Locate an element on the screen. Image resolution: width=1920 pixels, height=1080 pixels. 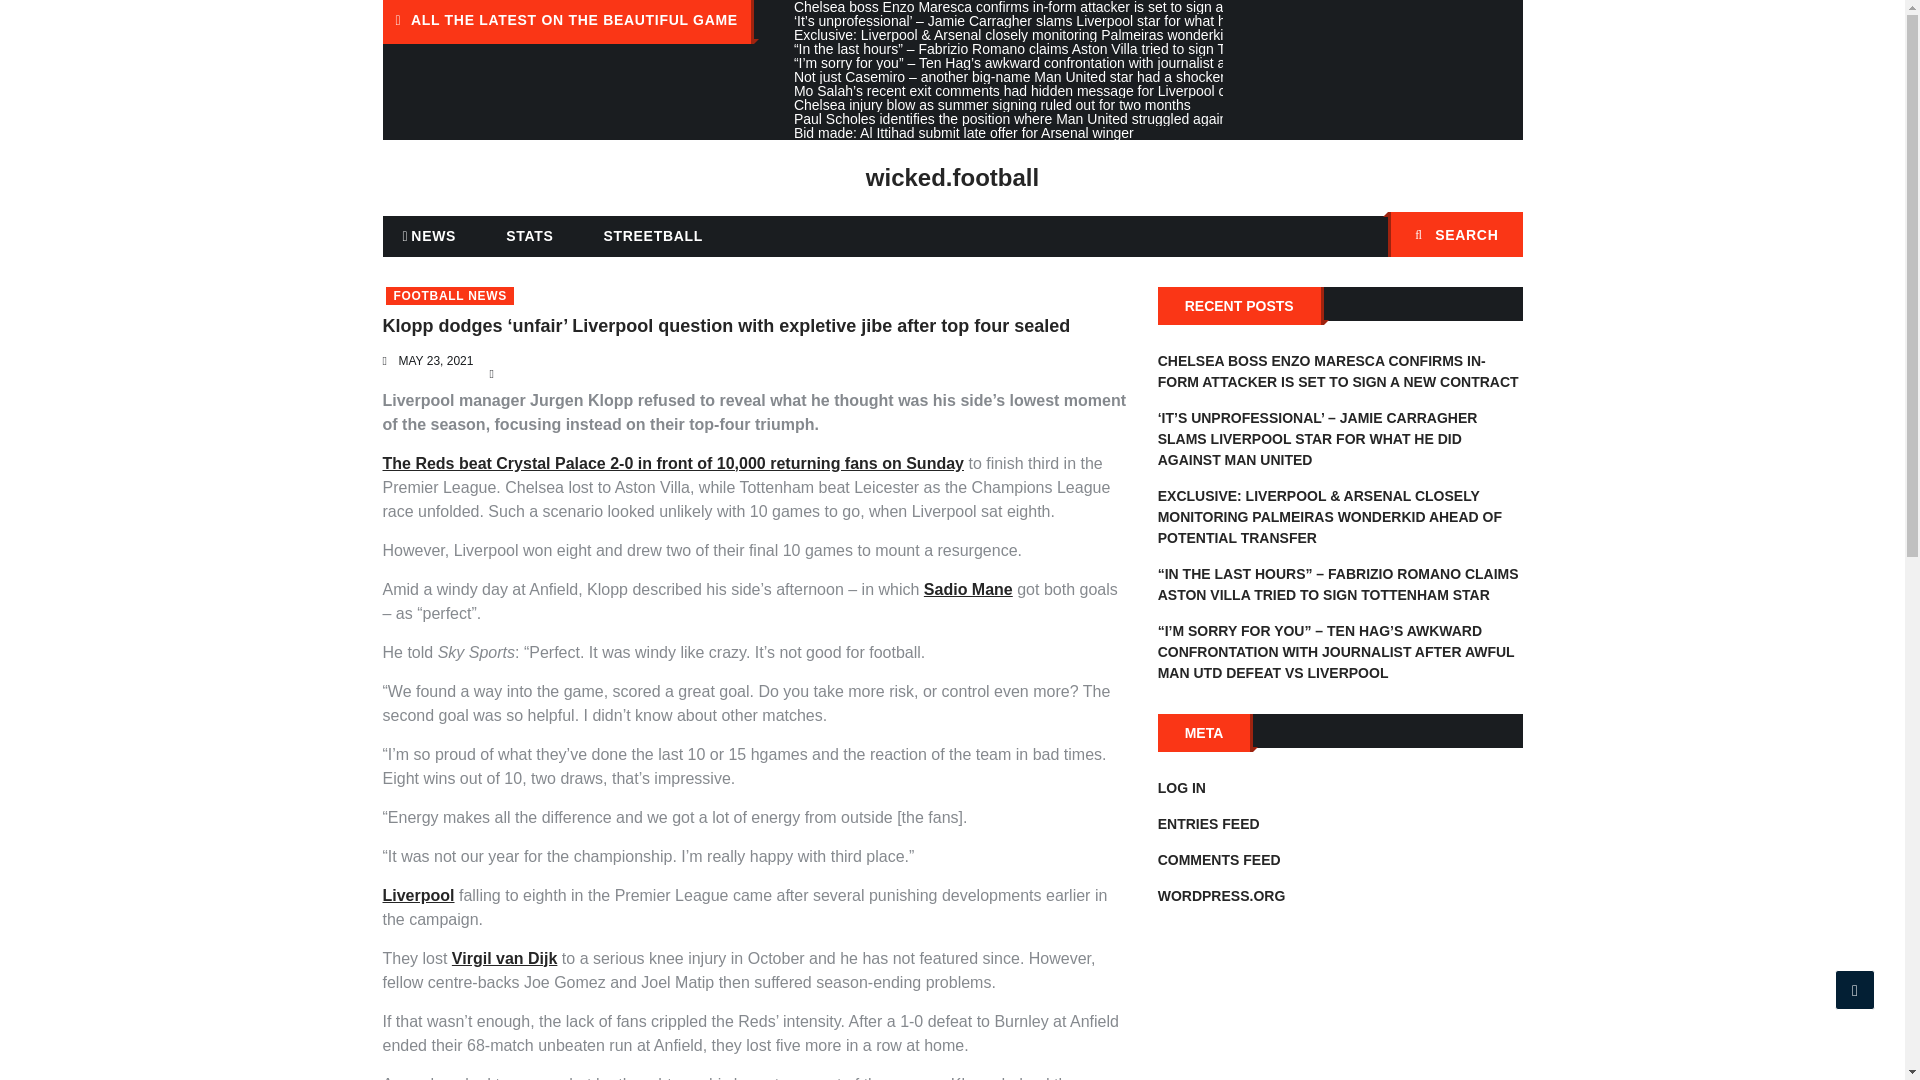
Virgil van Dijk is located at coordinates (504, 958).